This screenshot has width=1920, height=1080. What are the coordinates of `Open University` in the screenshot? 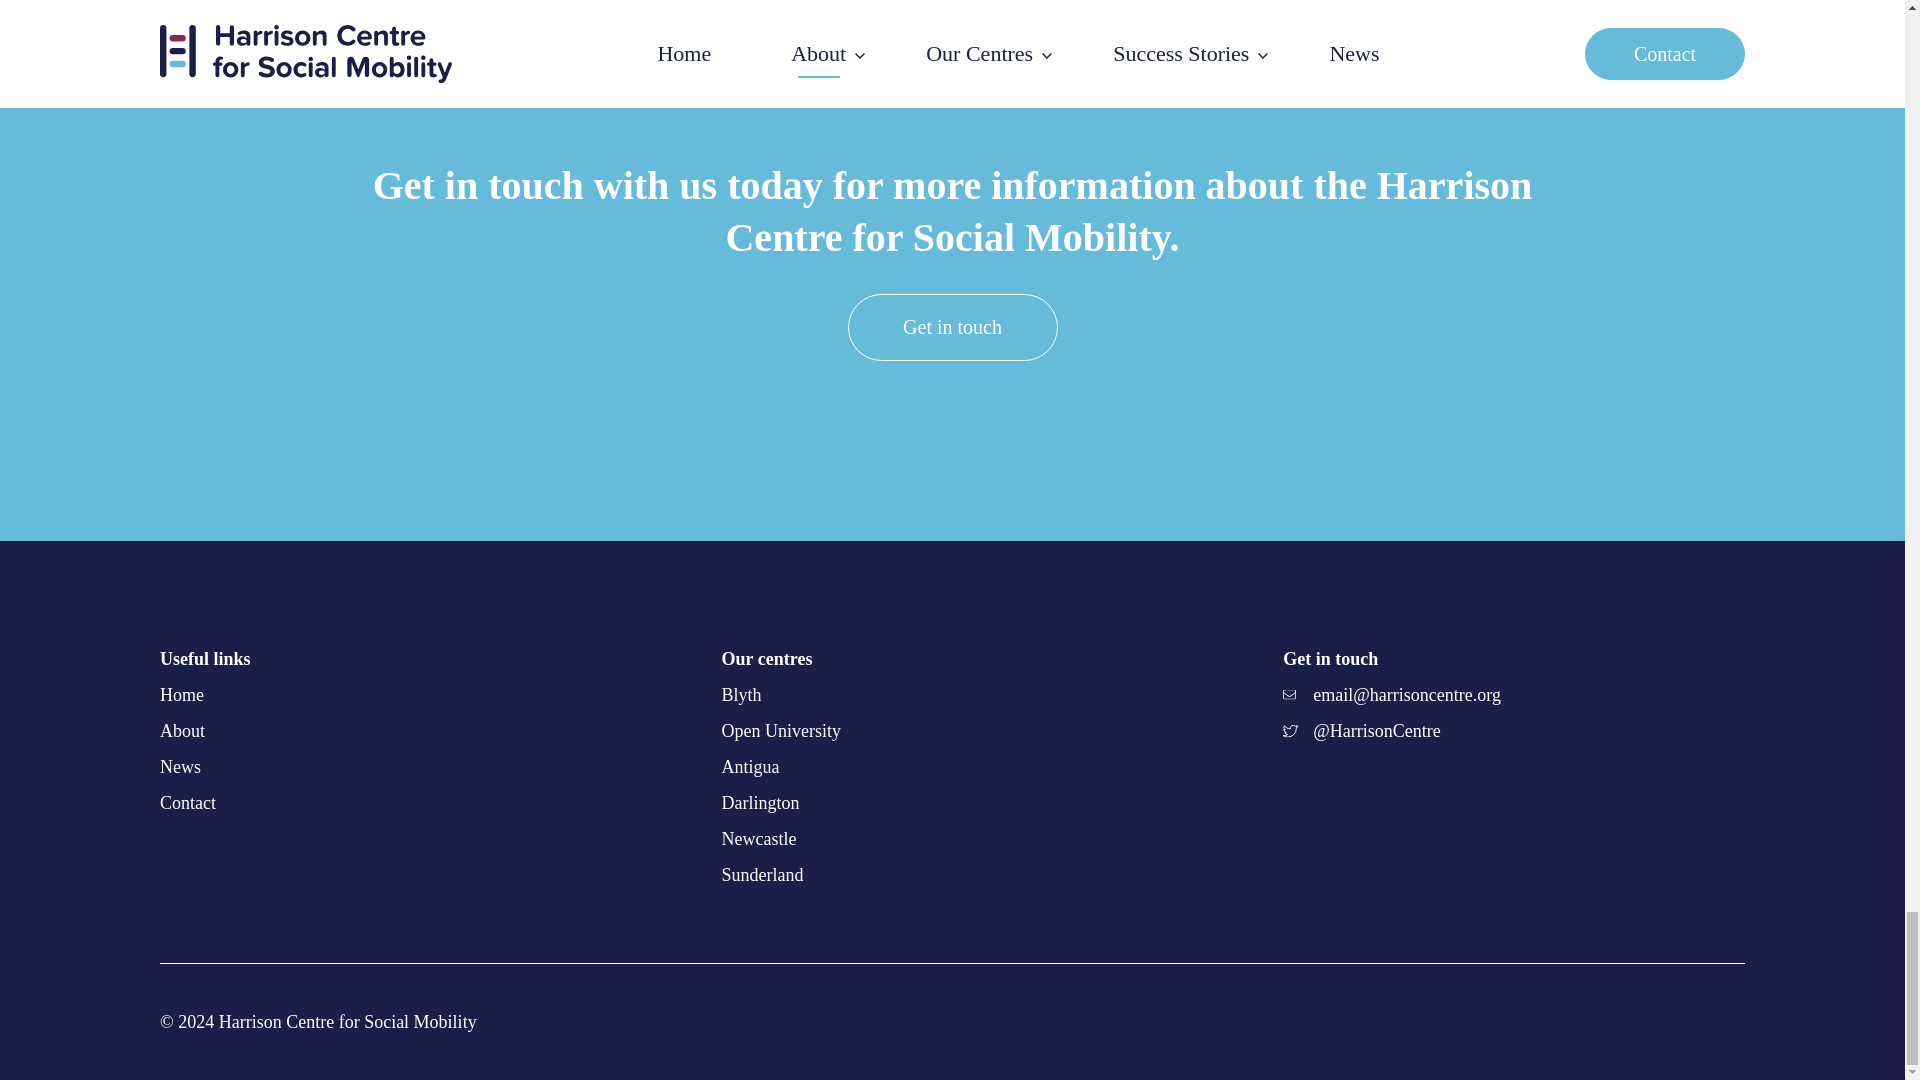 It's located at (952, 730).